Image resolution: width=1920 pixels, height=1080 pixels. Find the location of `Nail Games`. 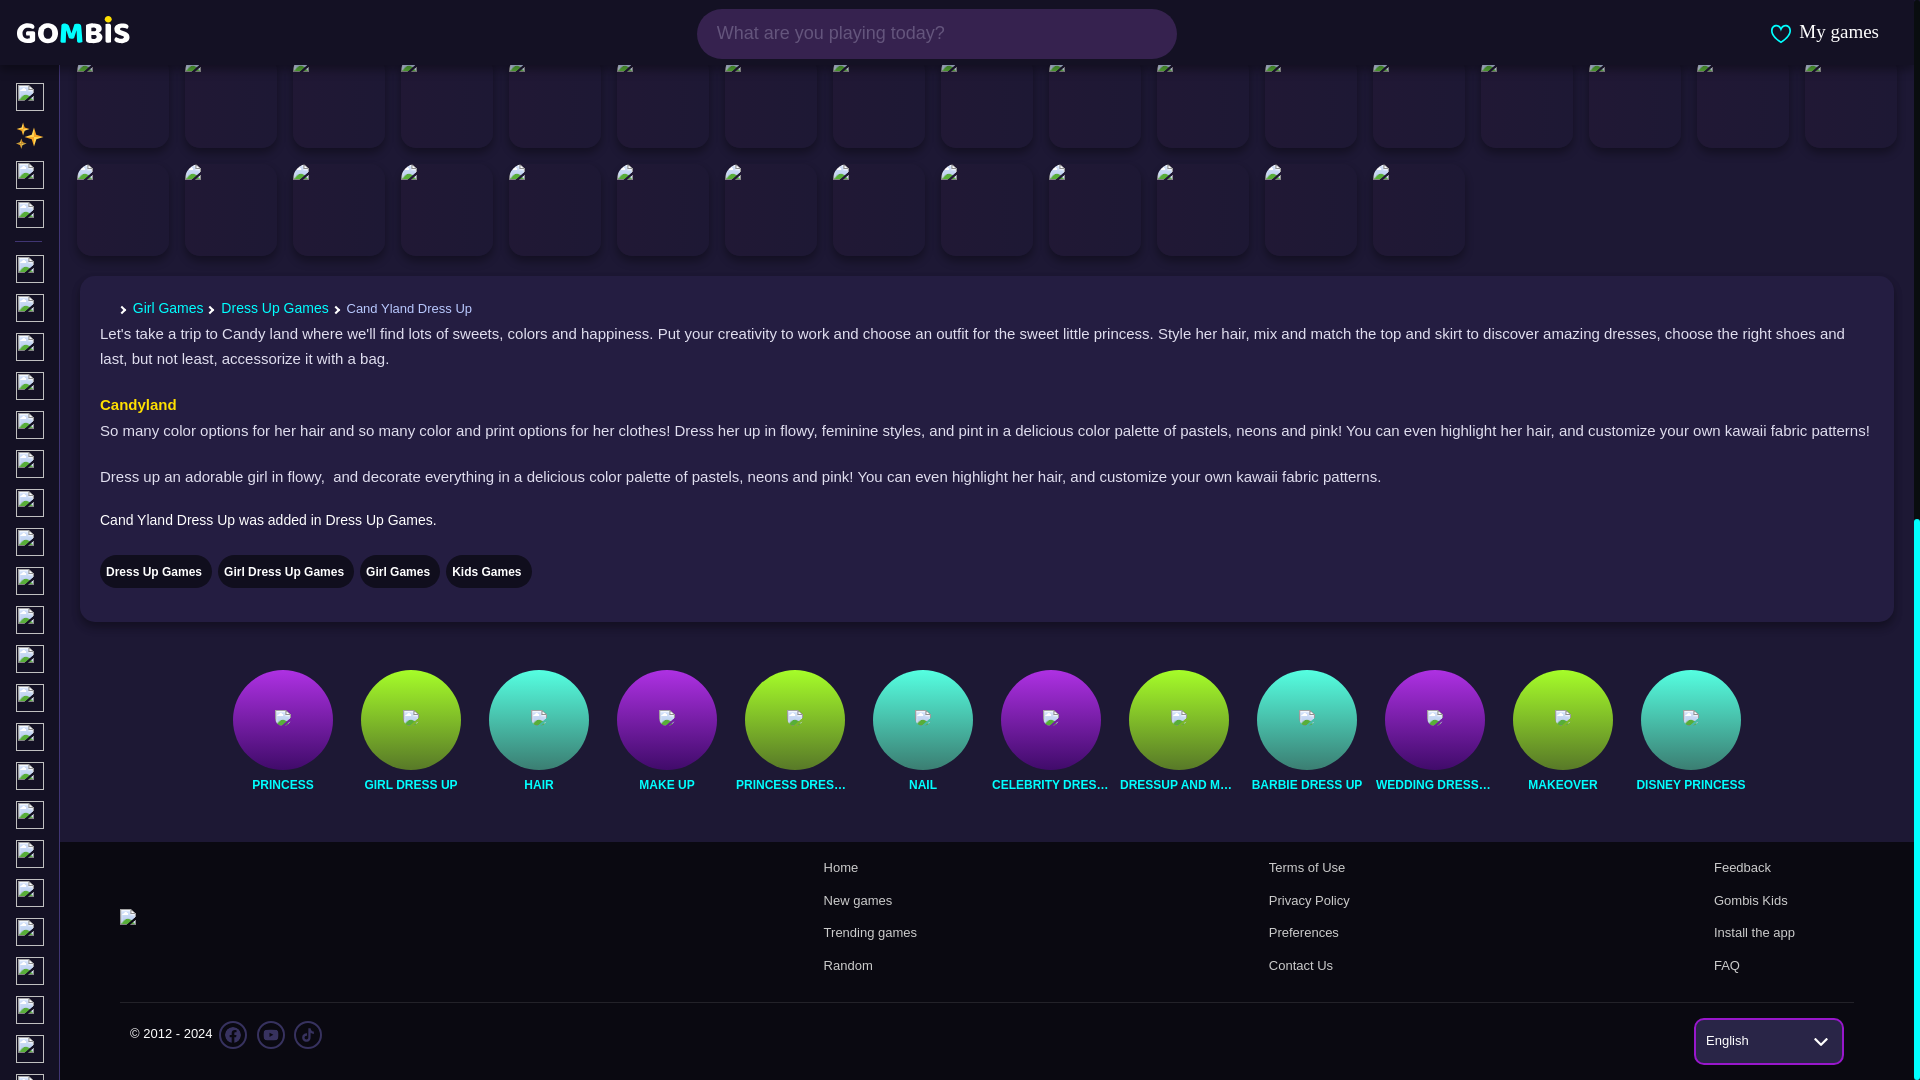

Nail Games is located at coordinates (923, 720).